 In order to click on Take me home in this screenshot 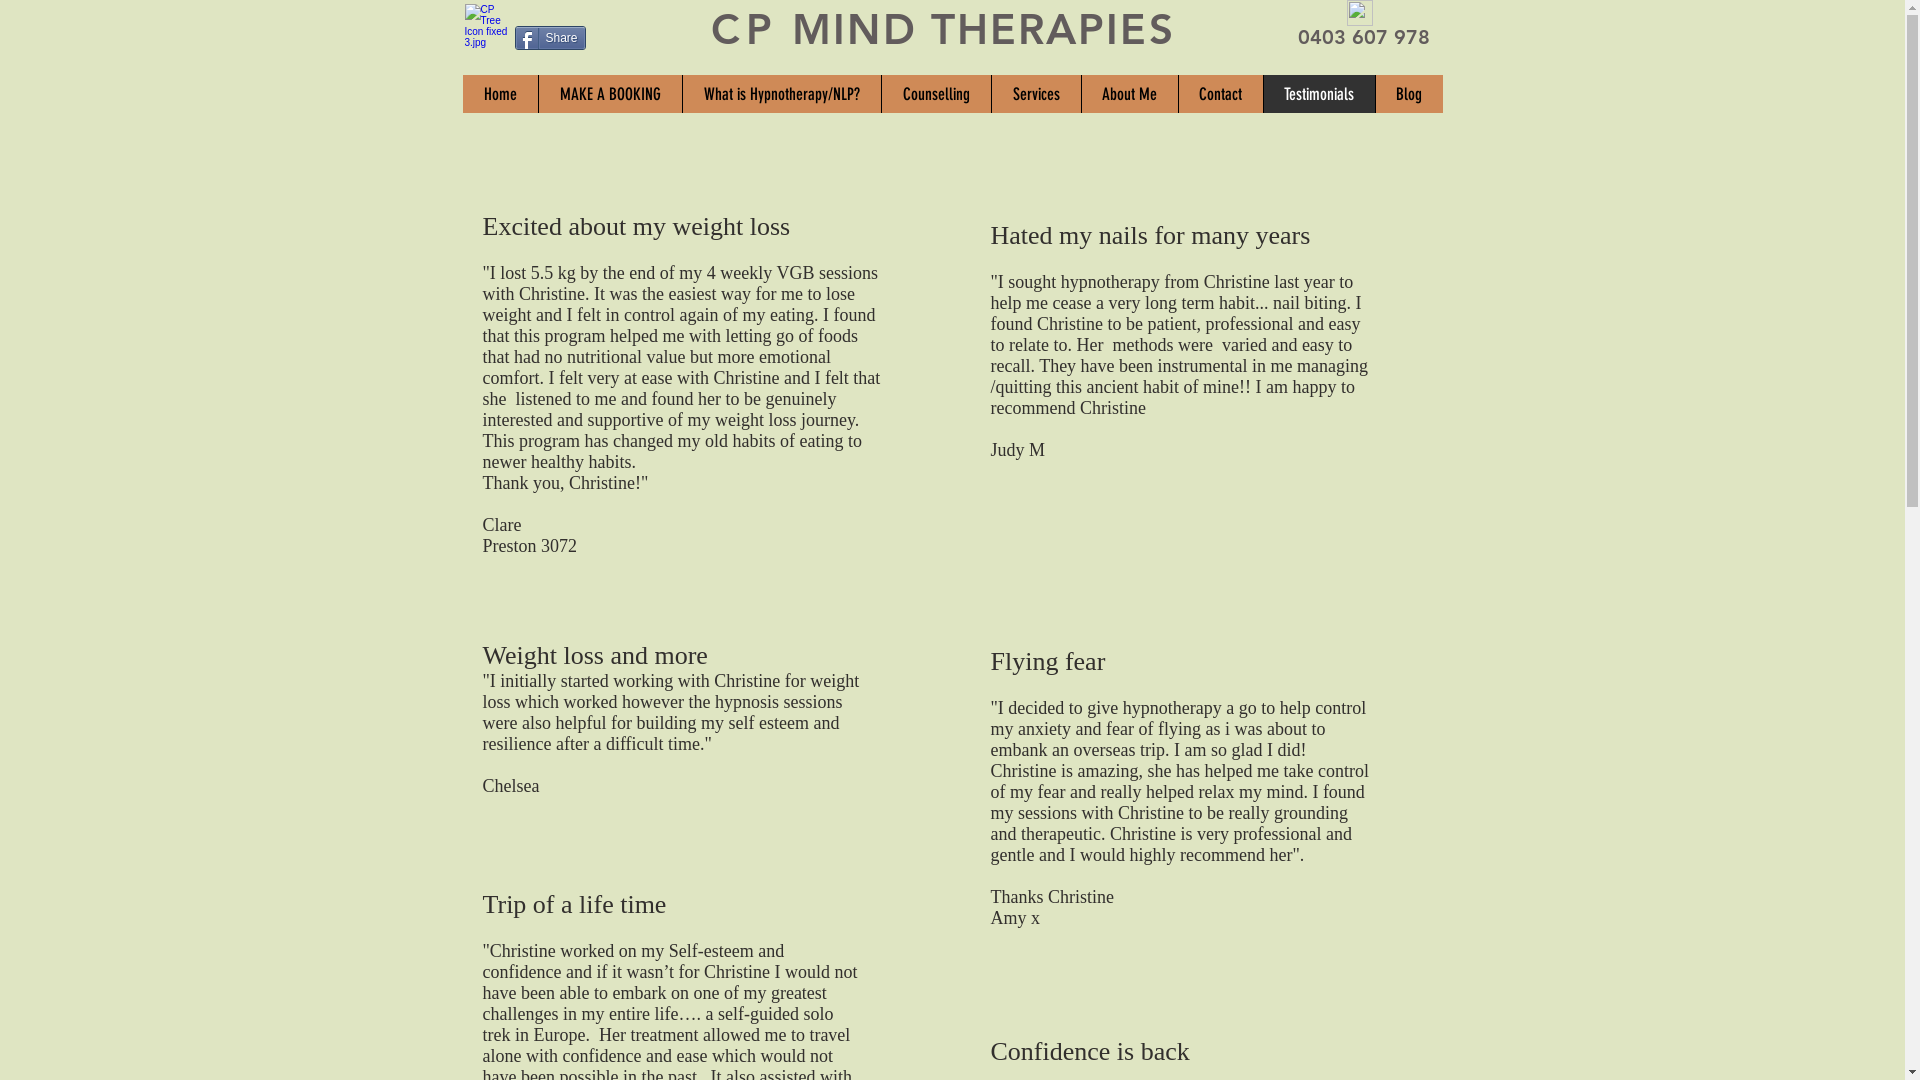, I will do `click(488, 34)`.